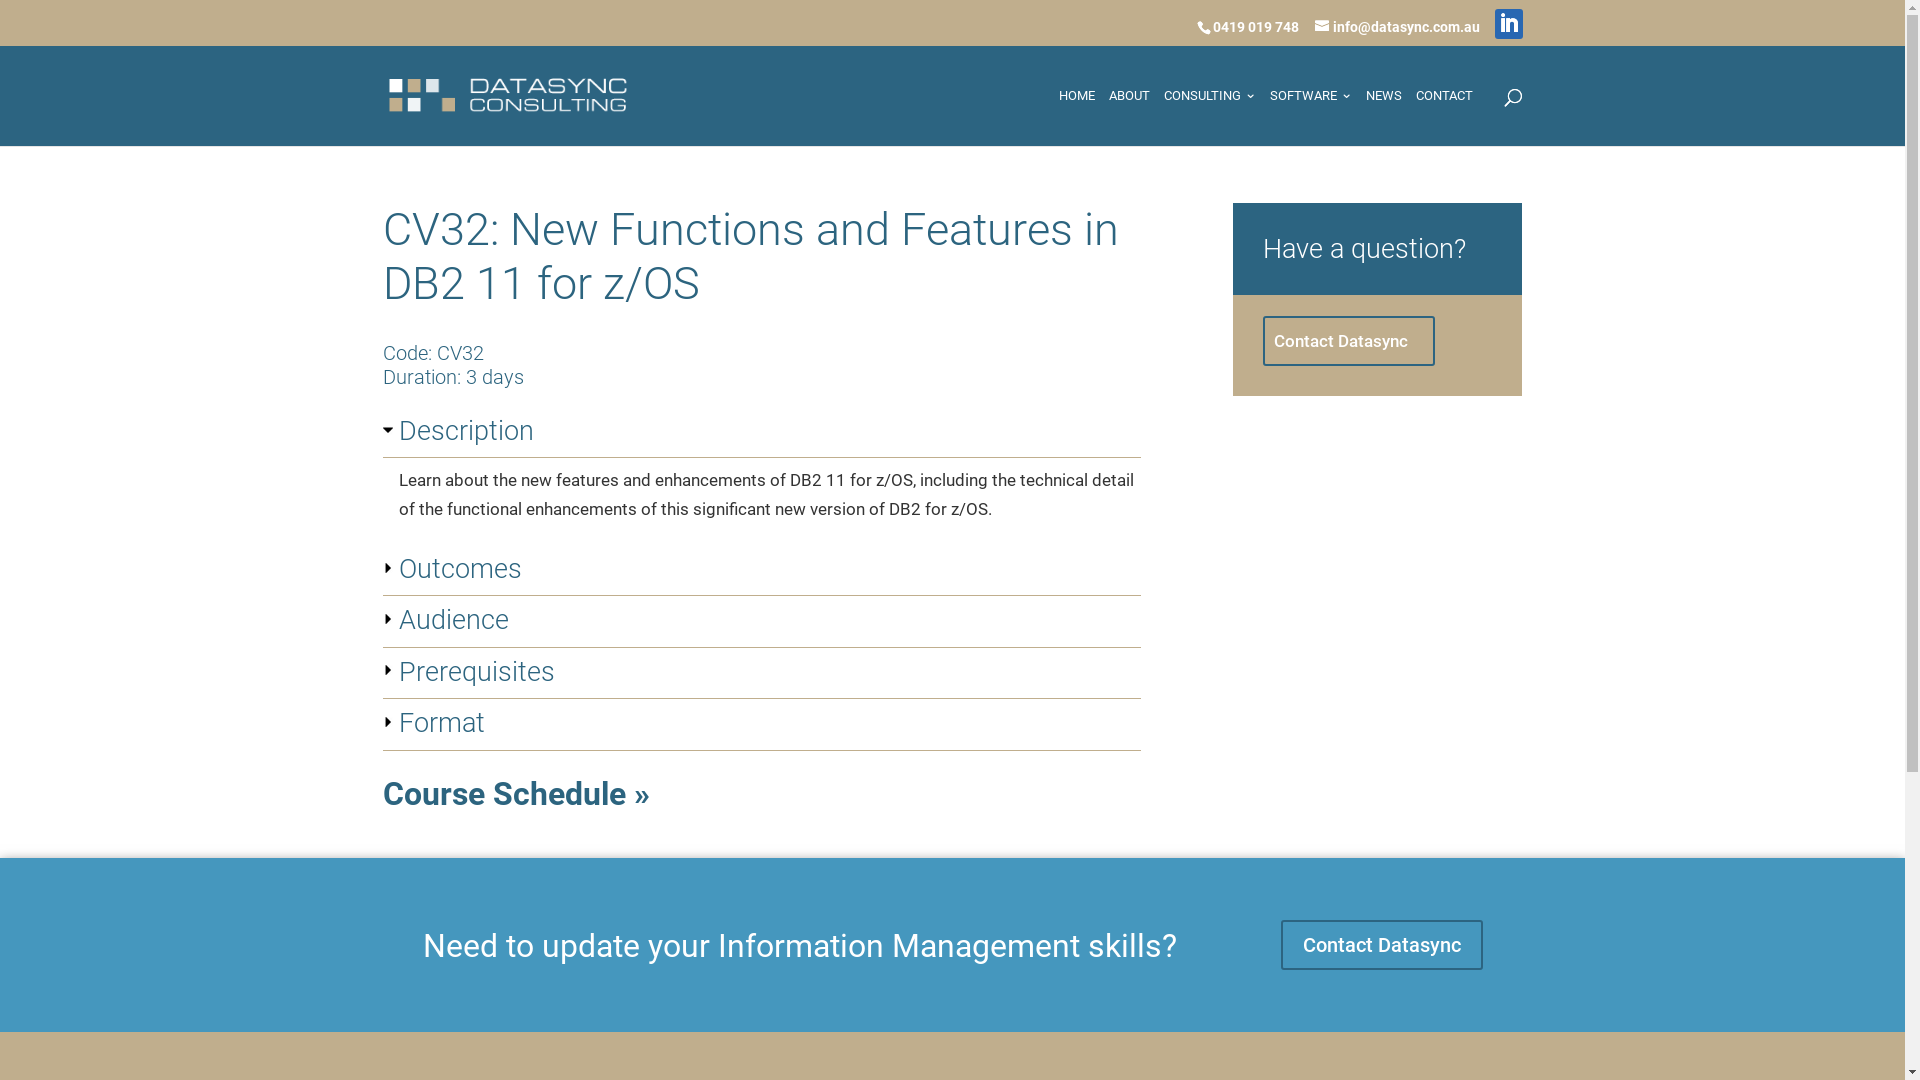  What do you see at coordinates (1311, 116) in the screenshot?
I see `SOFTWARE` at bounding box center [1311, 116].